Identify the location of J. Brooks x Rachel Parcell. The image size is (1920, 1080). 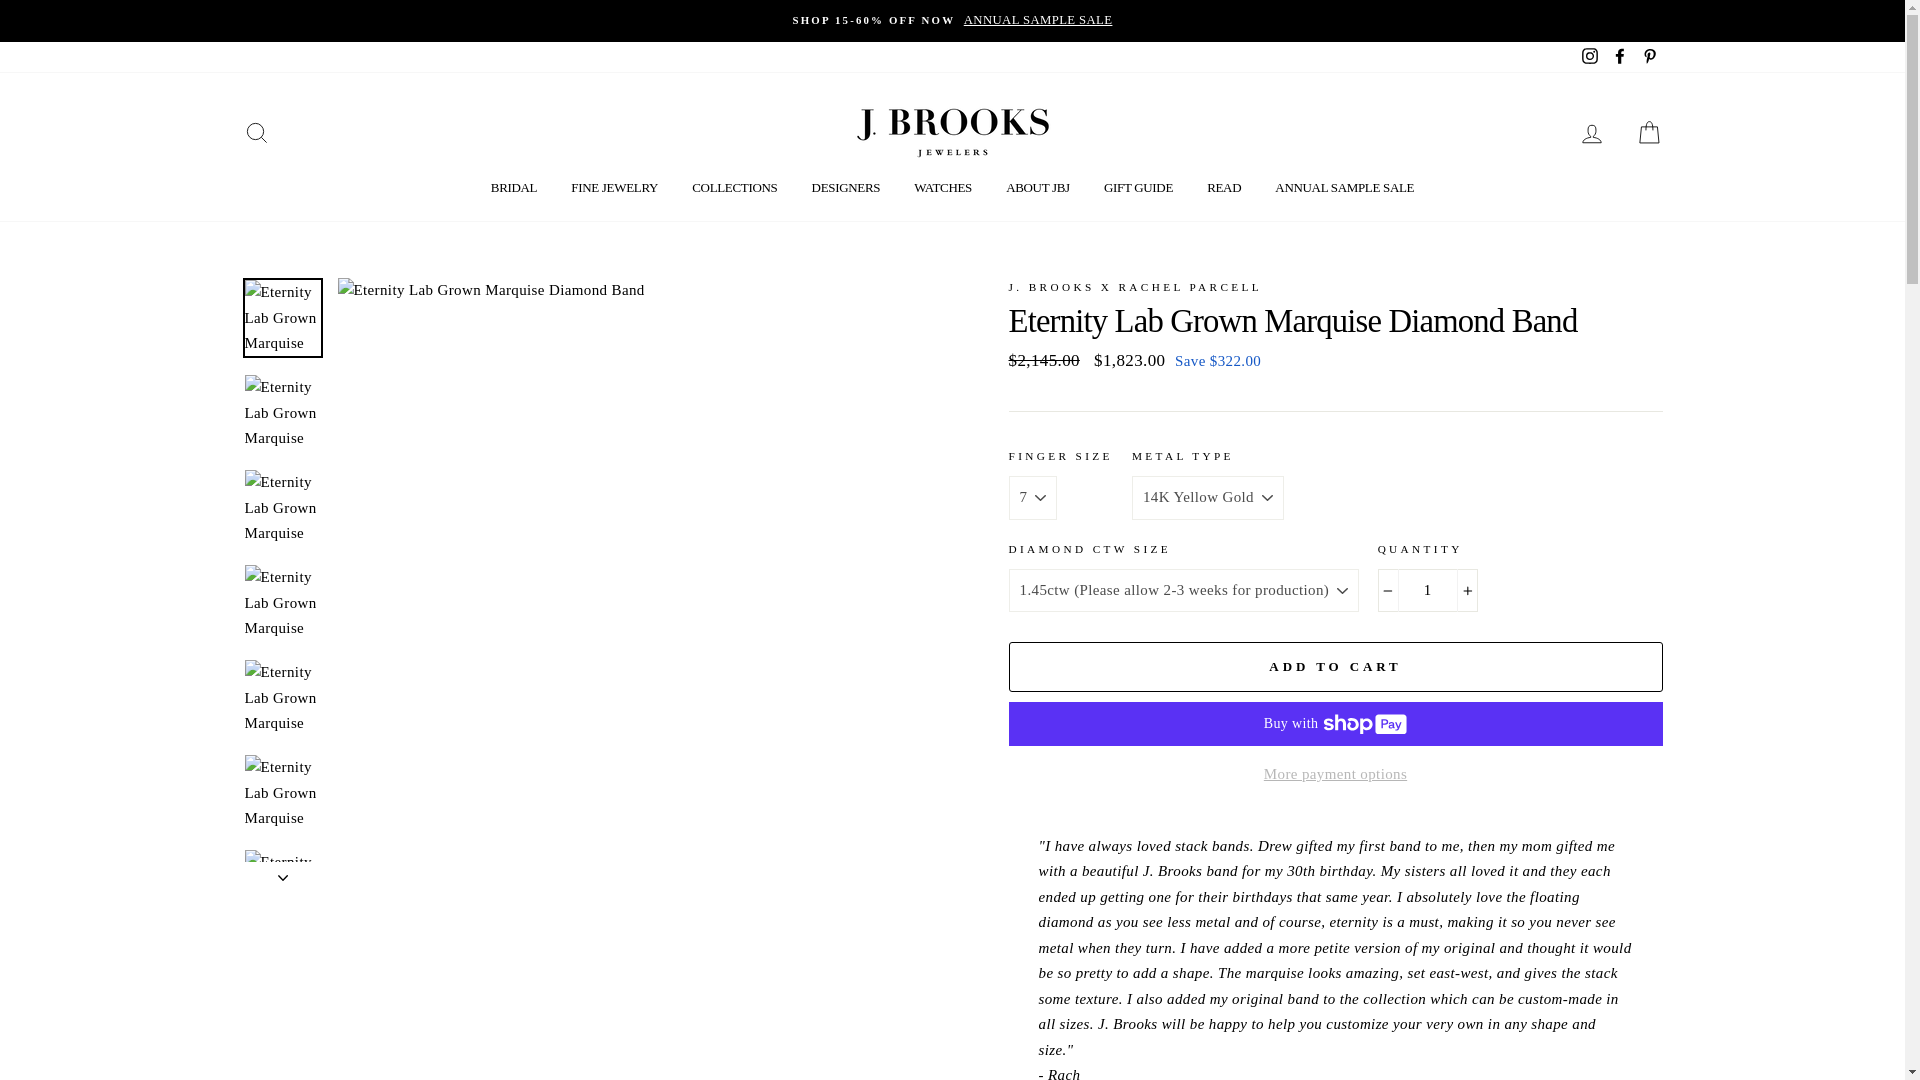
(1134, 286).